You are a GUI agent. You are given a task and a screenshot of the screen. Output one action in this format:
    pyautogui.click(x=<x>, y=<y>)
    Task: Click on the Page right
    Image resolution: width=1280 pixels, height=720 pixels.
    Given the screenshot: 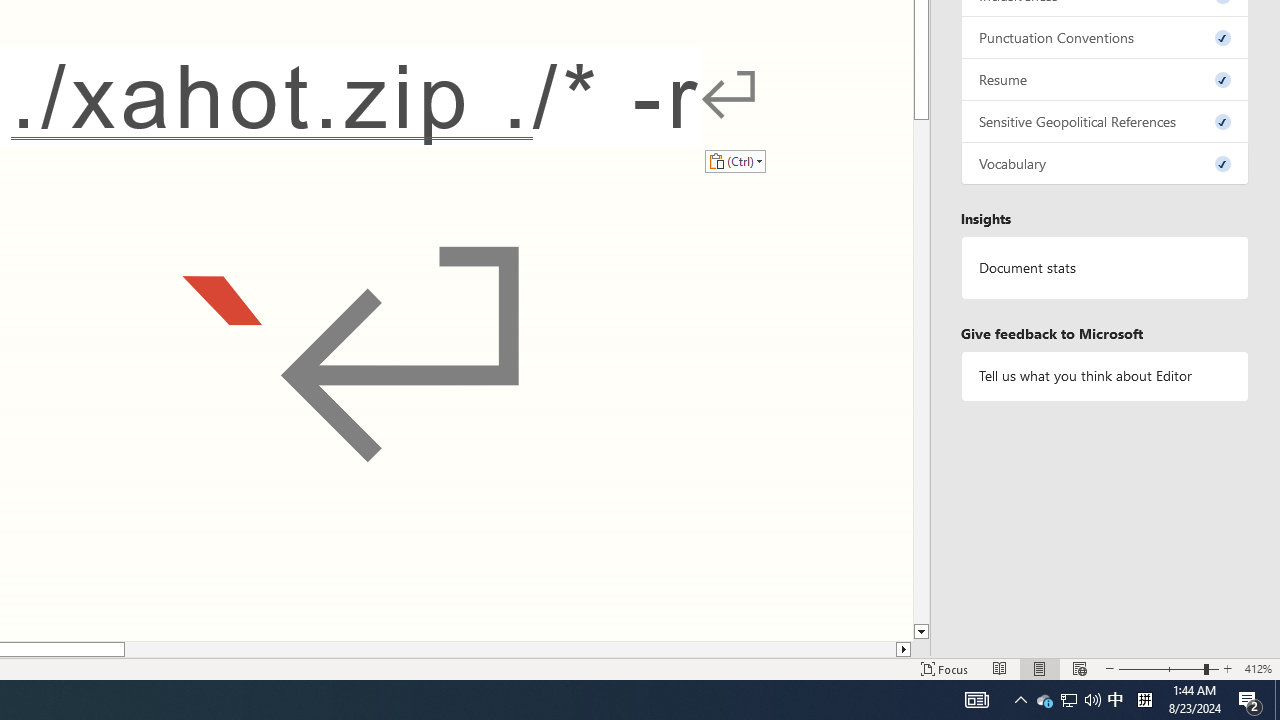 What is the action you would take?
    pyautogui.click(x=510, y=649)
    